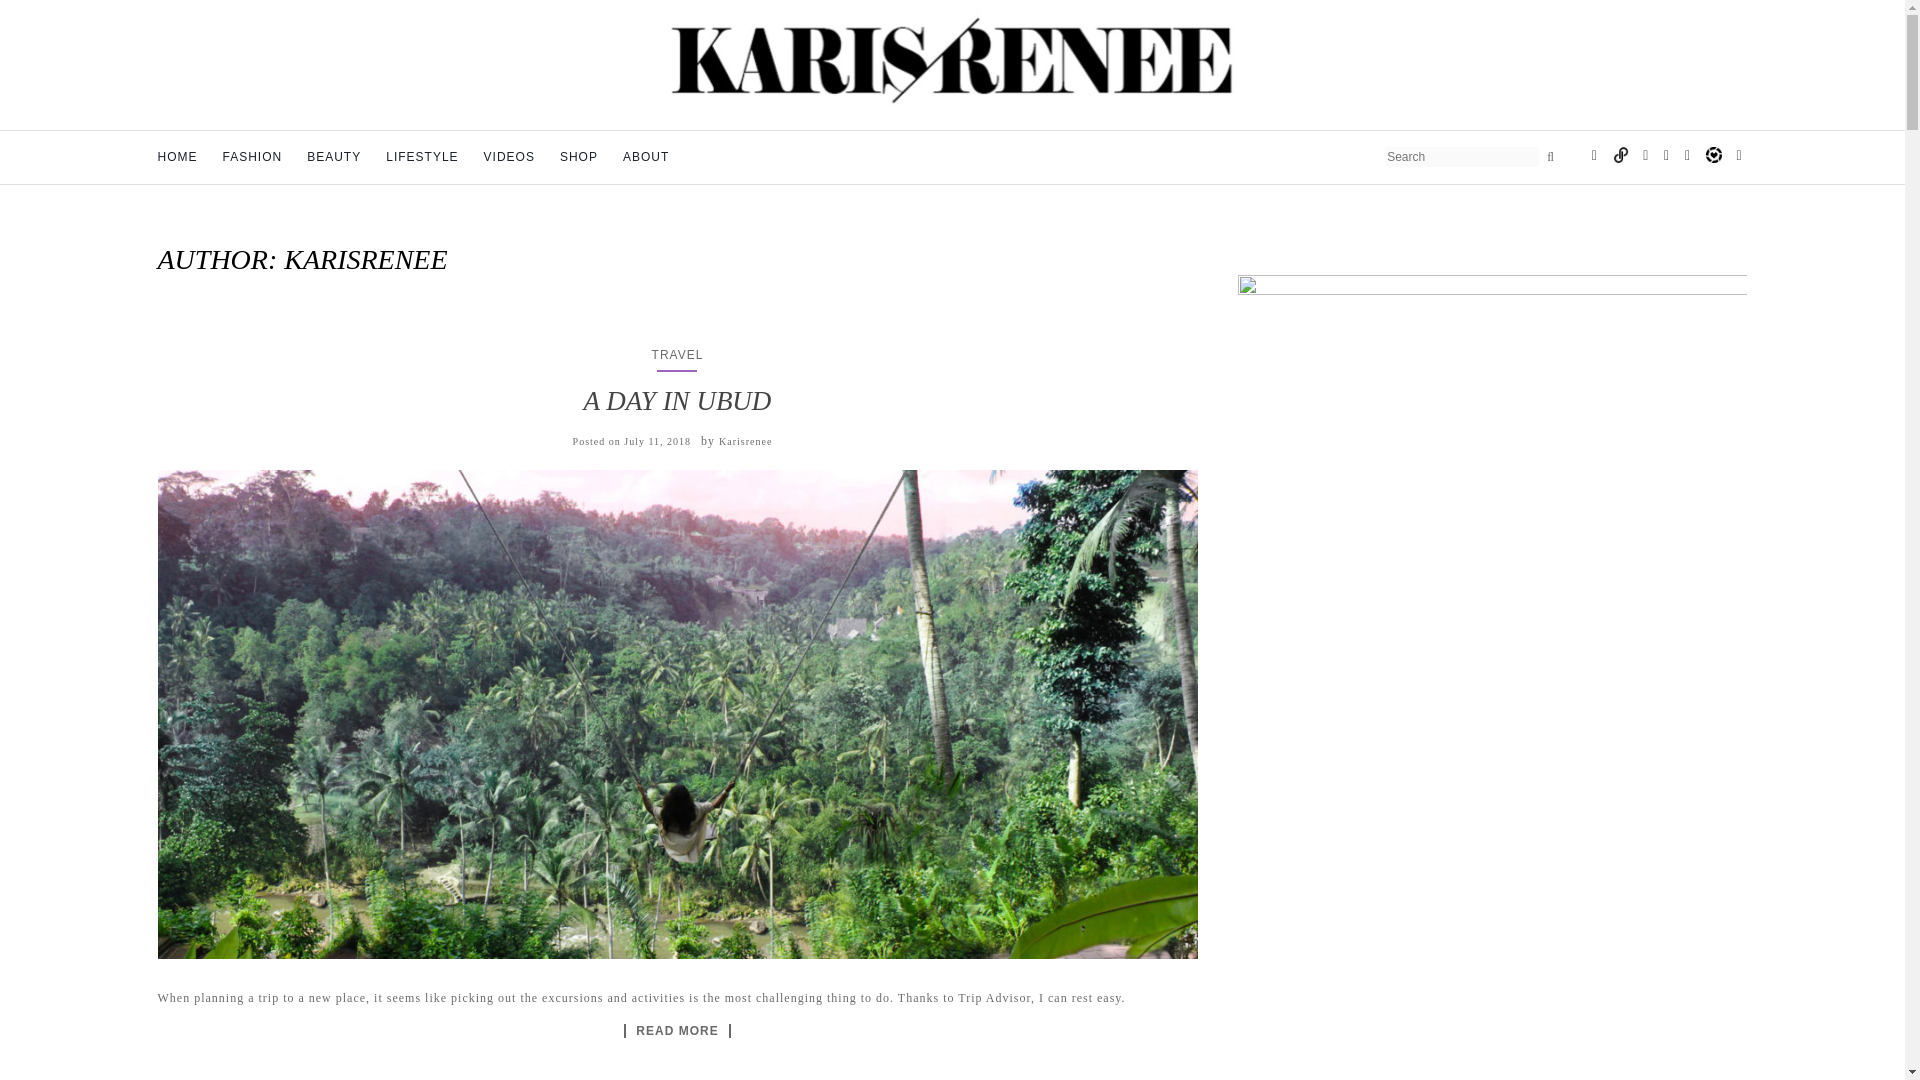 The width and height of the screenshot is (1920, 1080). I want to click on Search, so click(1550, 156).